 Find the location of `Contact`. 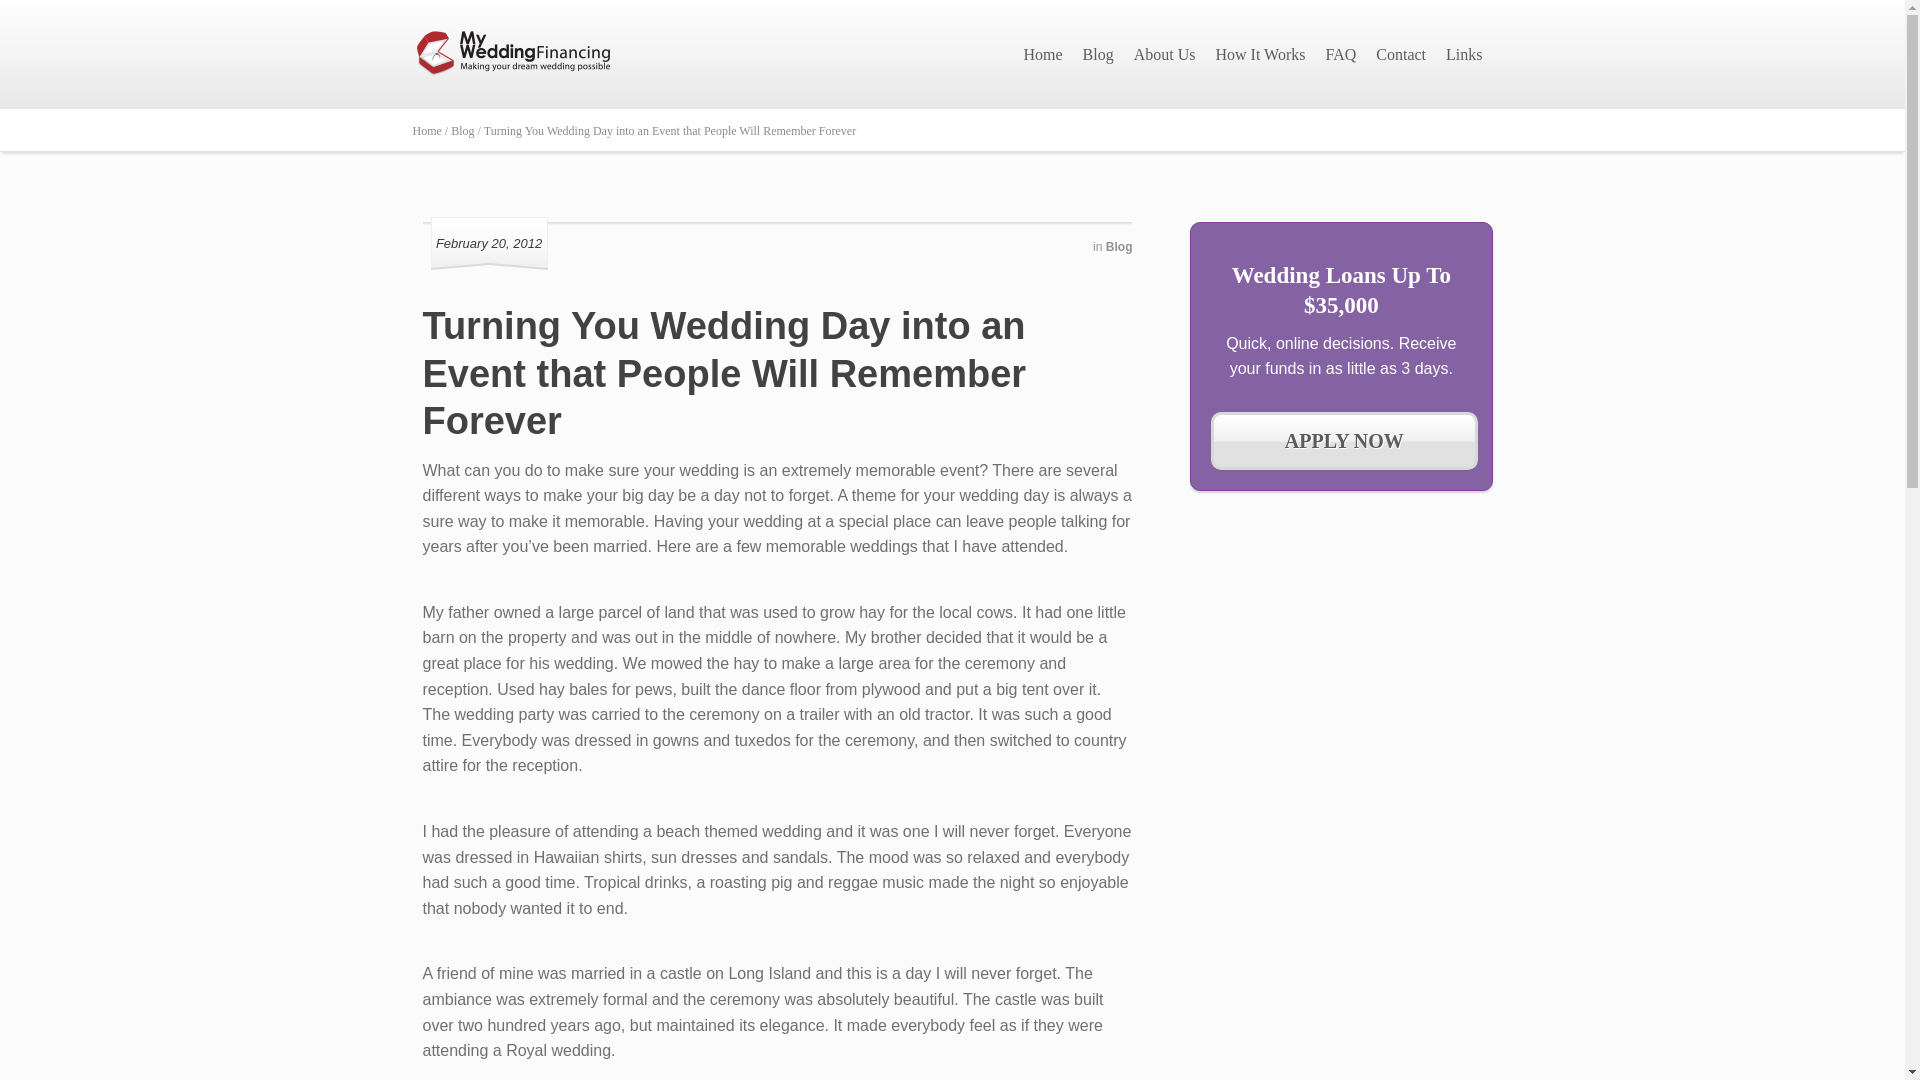

Contact is located at coordinates (1400, 54).